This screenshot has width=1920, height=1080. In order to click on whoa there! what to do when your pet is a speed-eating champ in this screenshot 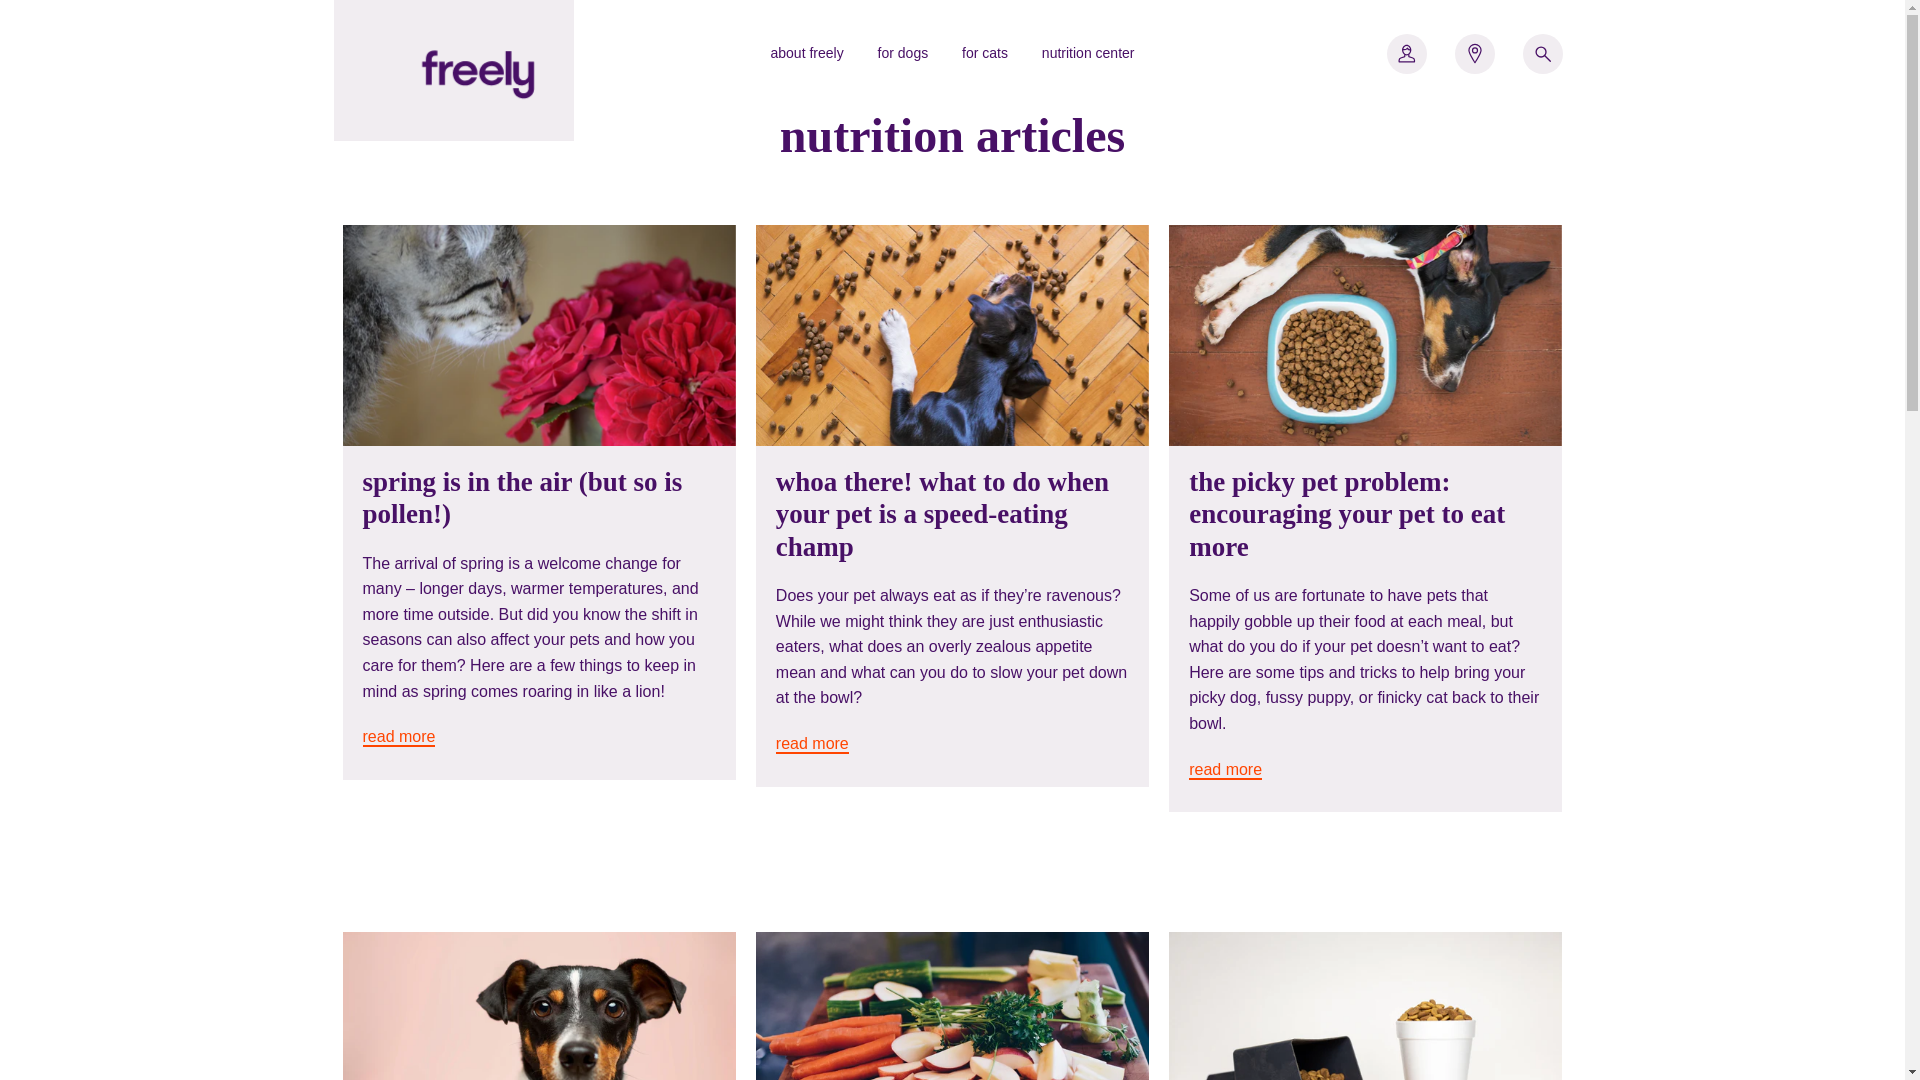, I will do `click(942, 514)`.